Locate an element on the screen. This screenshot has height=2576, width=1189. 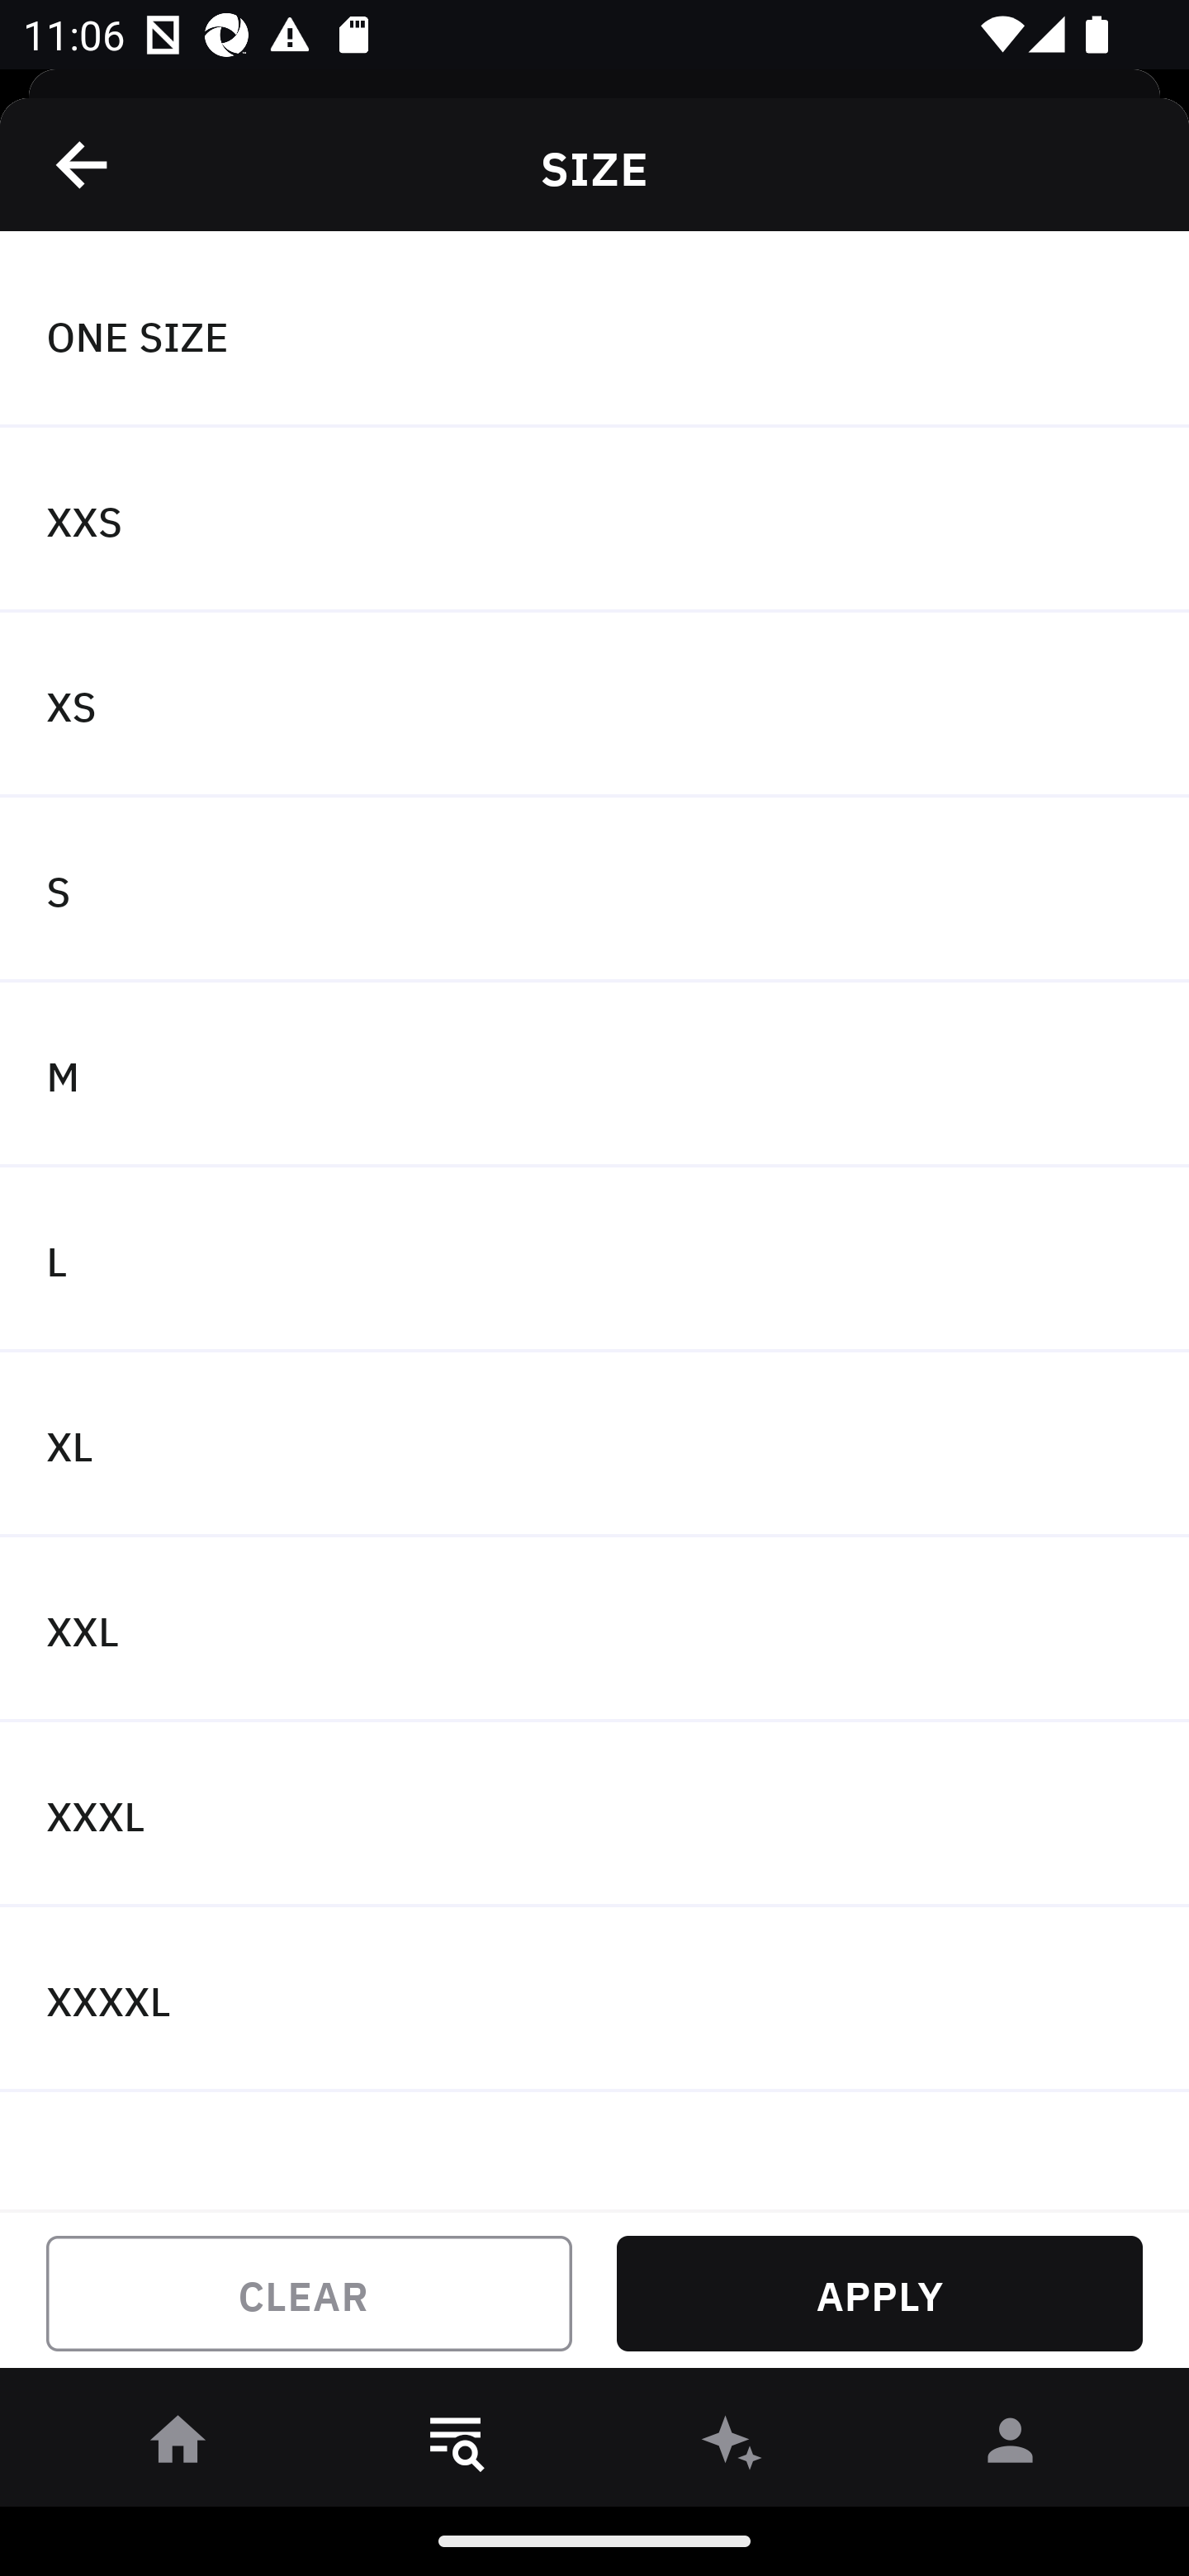
S is located at coordinates (594, 890).